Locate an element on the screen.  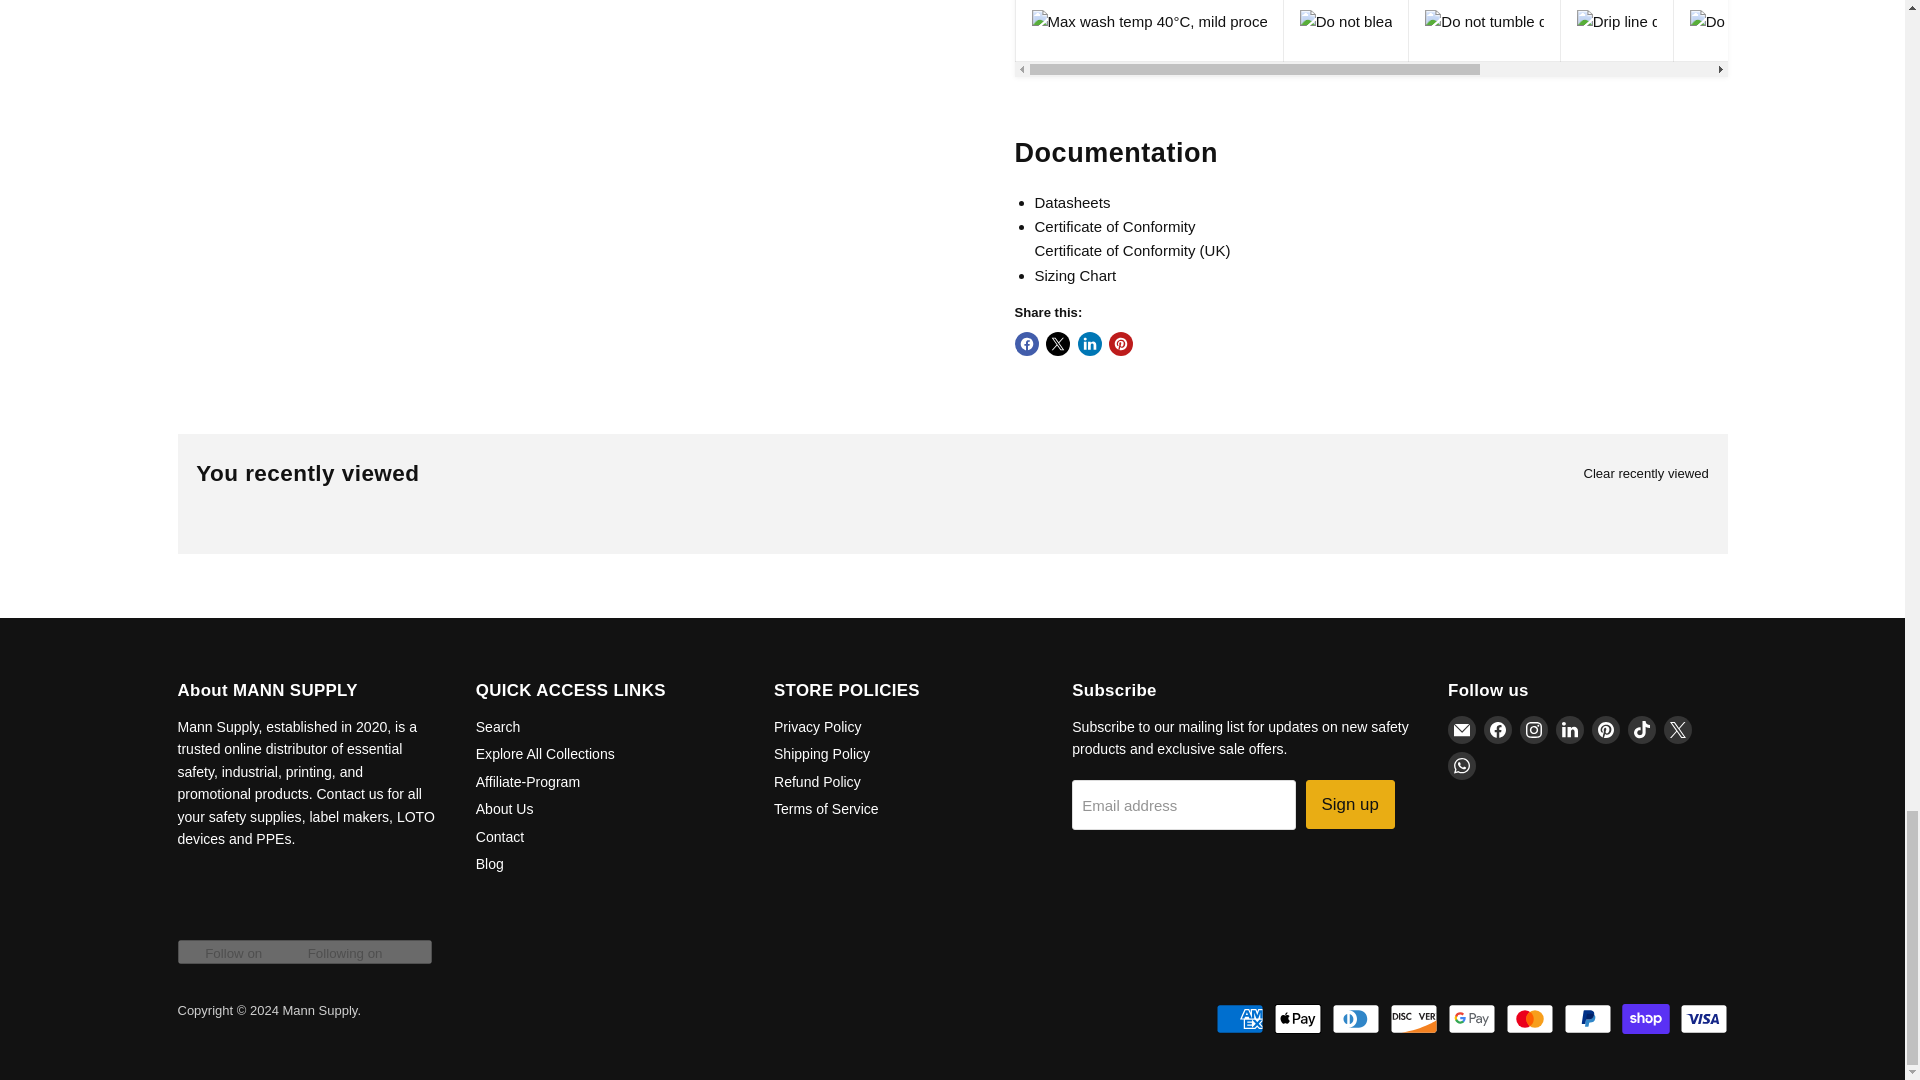
Do not iron is located at coordinates (1726, 21).